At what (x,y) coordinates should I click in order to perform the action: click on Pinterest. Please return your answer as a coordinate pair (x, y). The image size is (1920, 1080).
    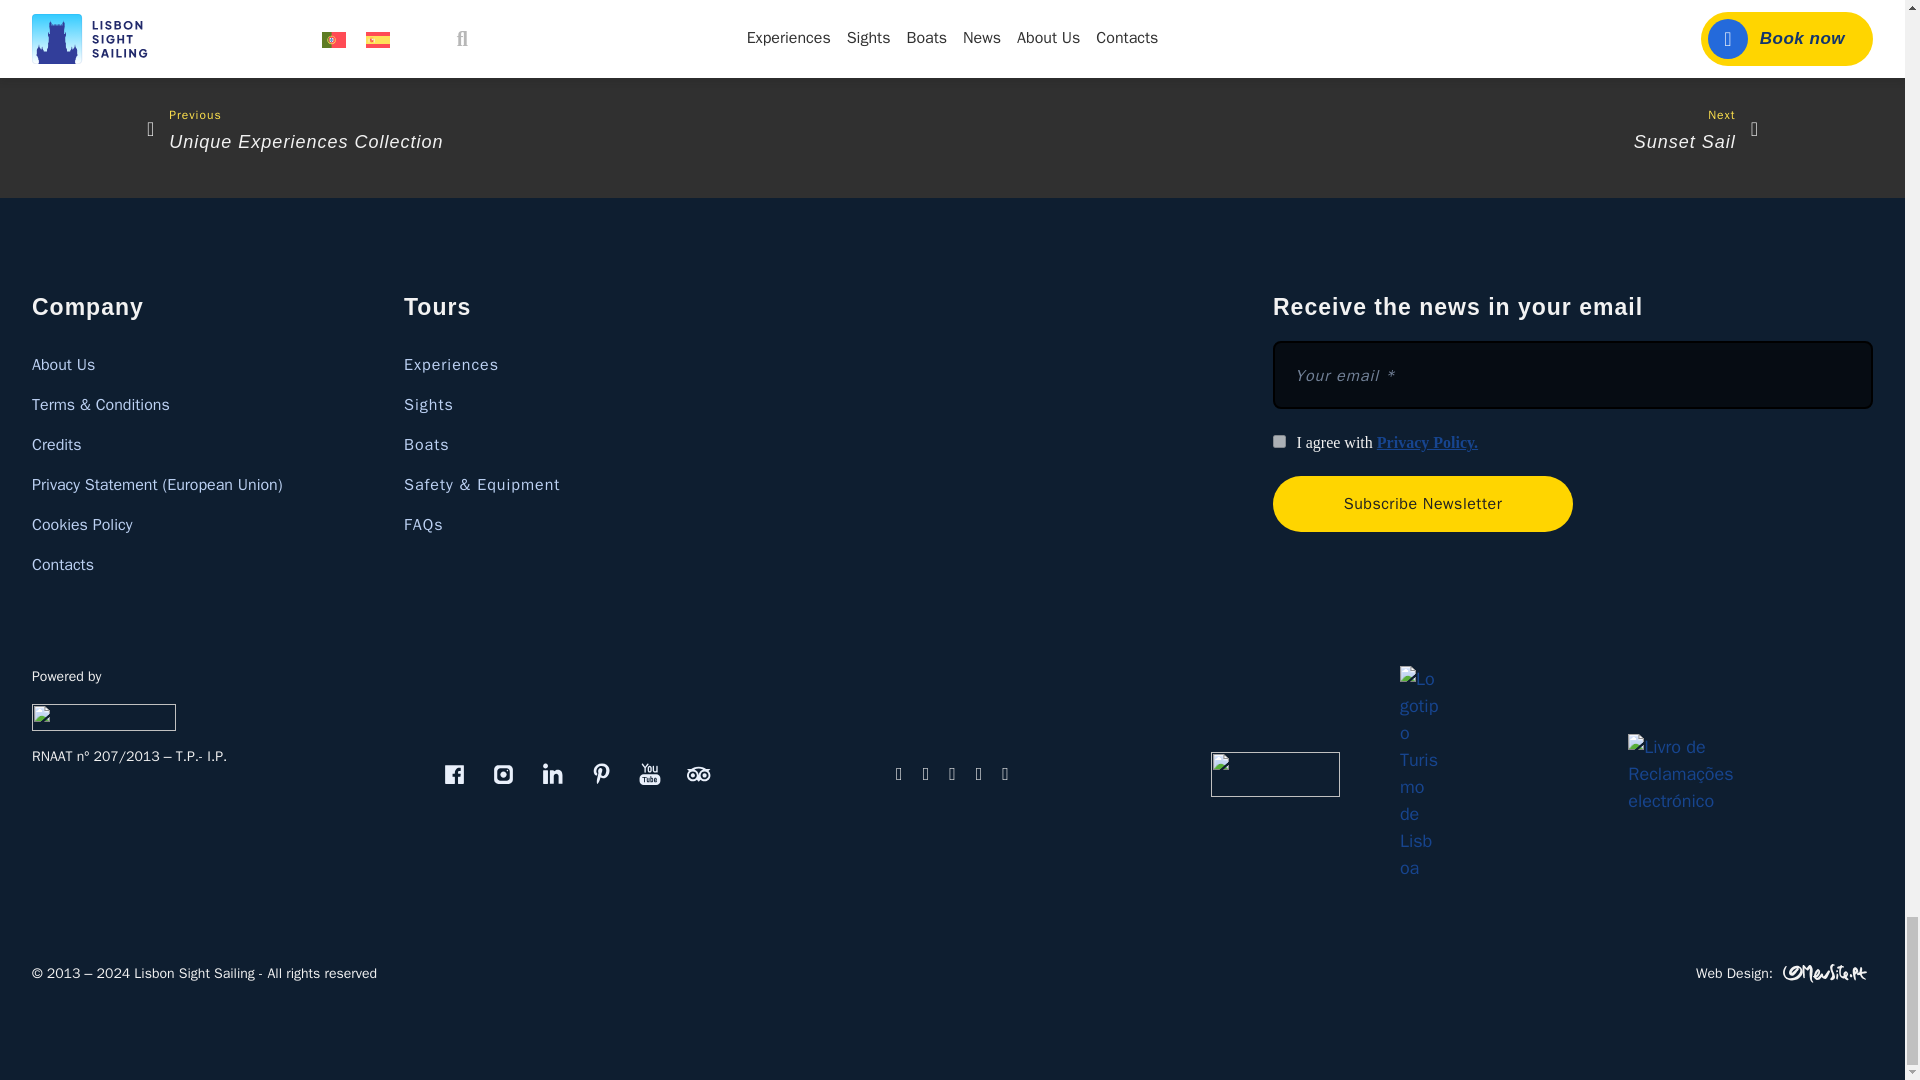
    Looking at the image, I should click on (602, 774).